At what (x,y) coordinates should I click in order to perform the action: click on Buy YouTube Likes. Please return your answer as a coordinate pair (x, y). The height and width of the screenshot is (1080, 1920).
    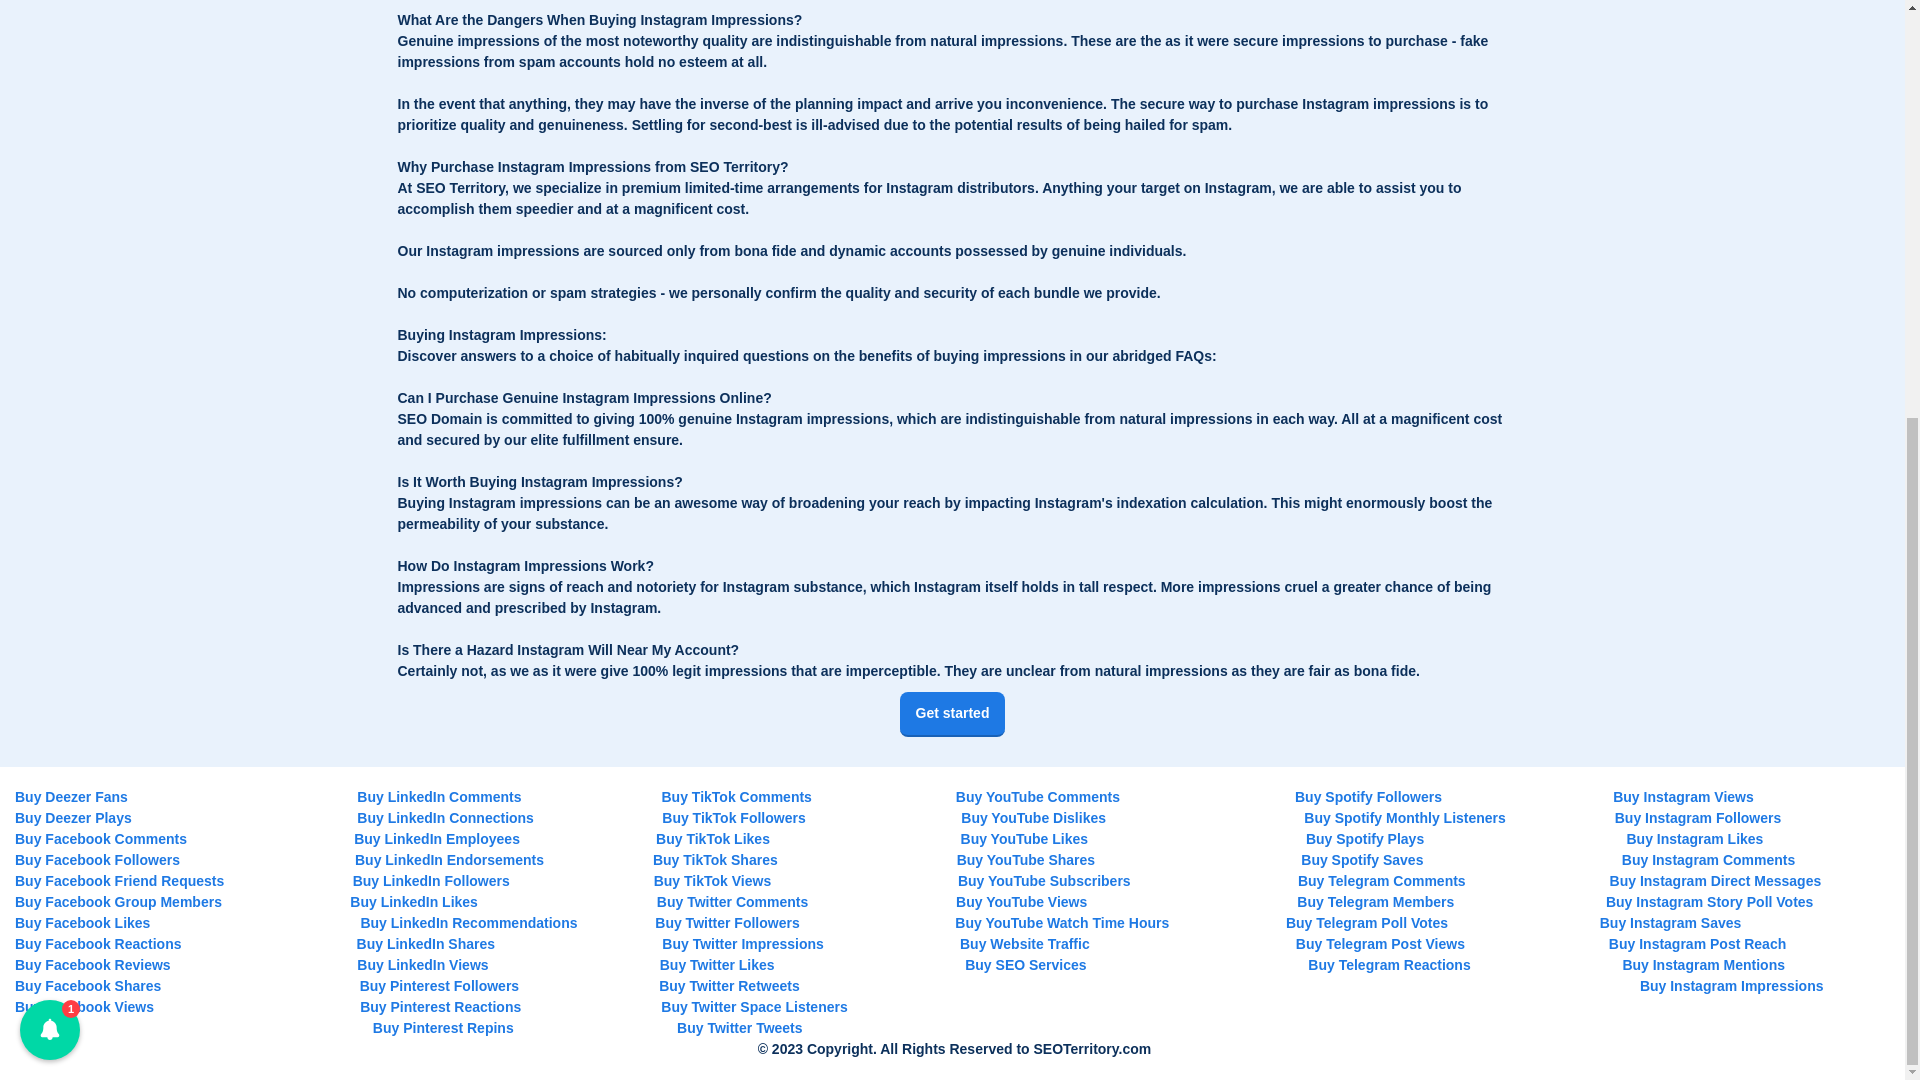
    Looking at the image, I should click on (1024, 838).